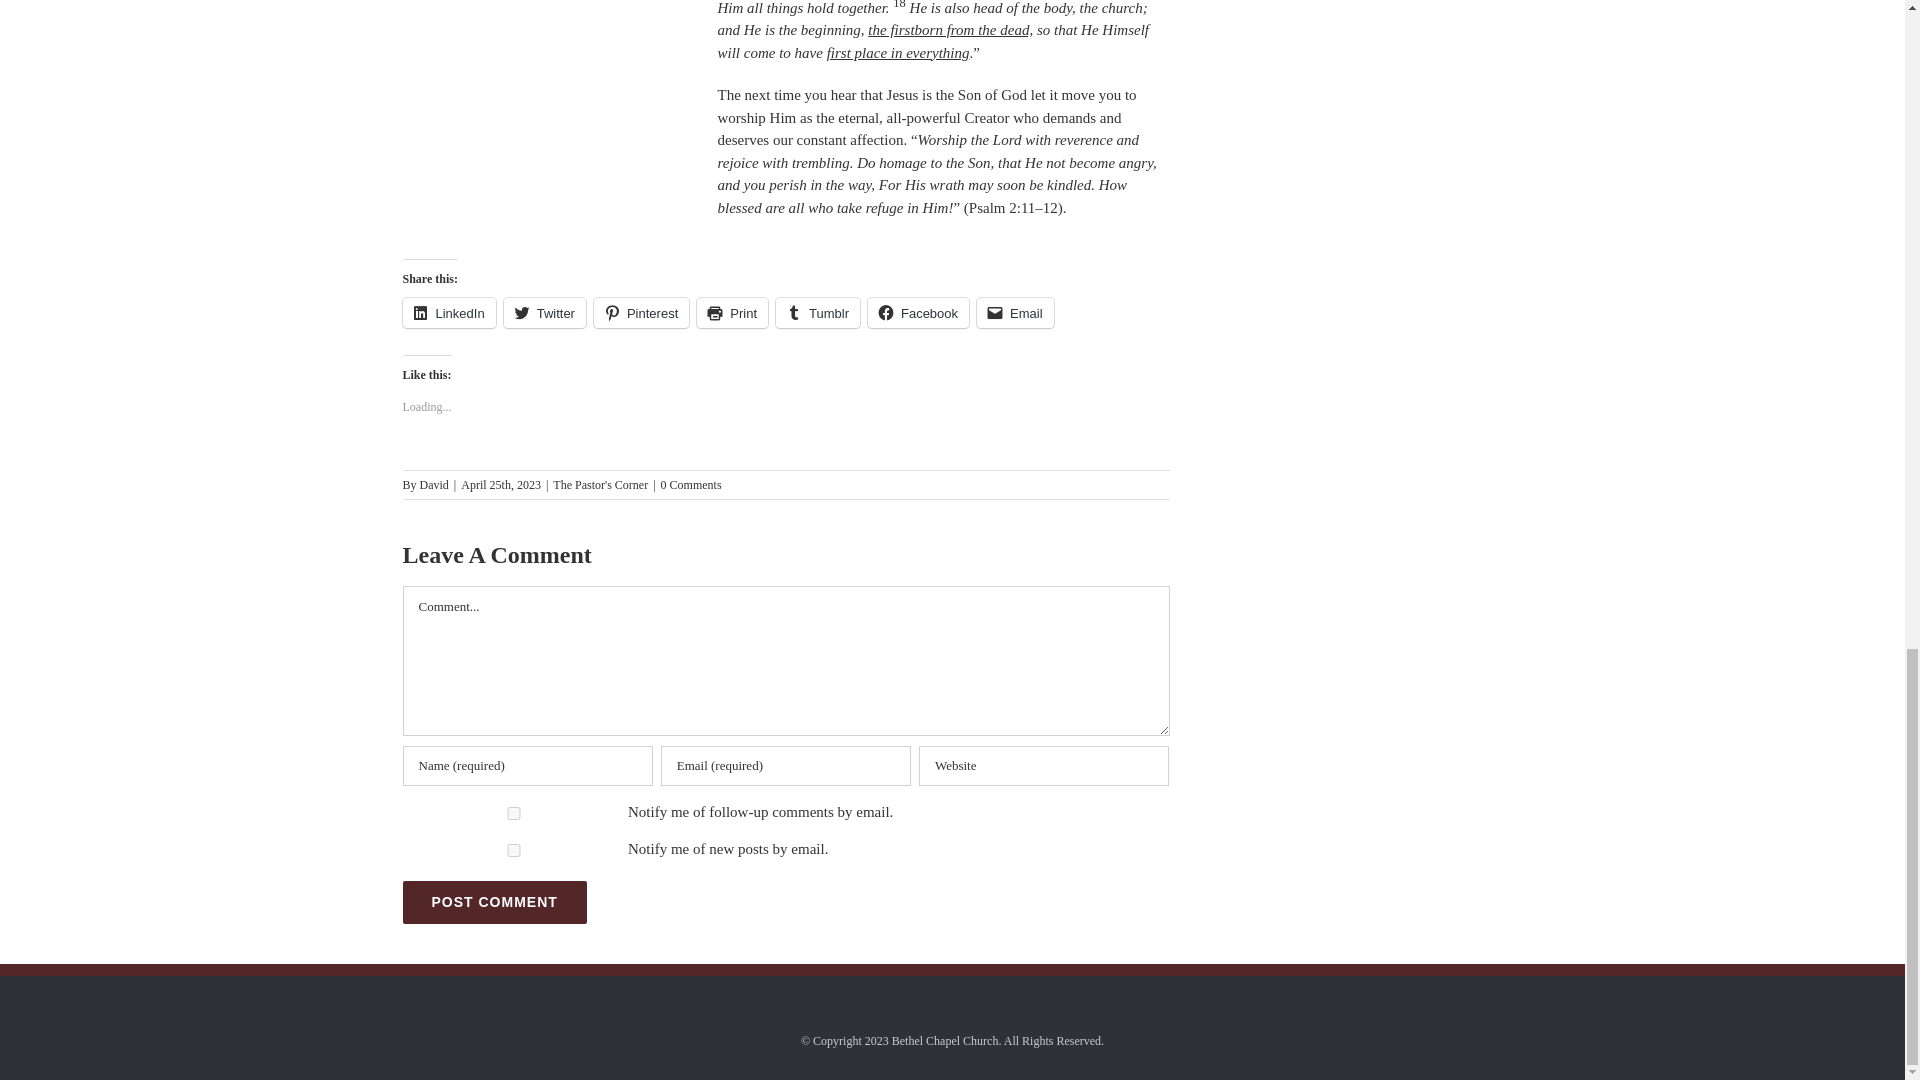 The image size is (1920, 1080). What do you see at coordinates (1016, 313) in the screenshot?
I see `Click to email a link to a friend` at bounding box center [1016, 313].